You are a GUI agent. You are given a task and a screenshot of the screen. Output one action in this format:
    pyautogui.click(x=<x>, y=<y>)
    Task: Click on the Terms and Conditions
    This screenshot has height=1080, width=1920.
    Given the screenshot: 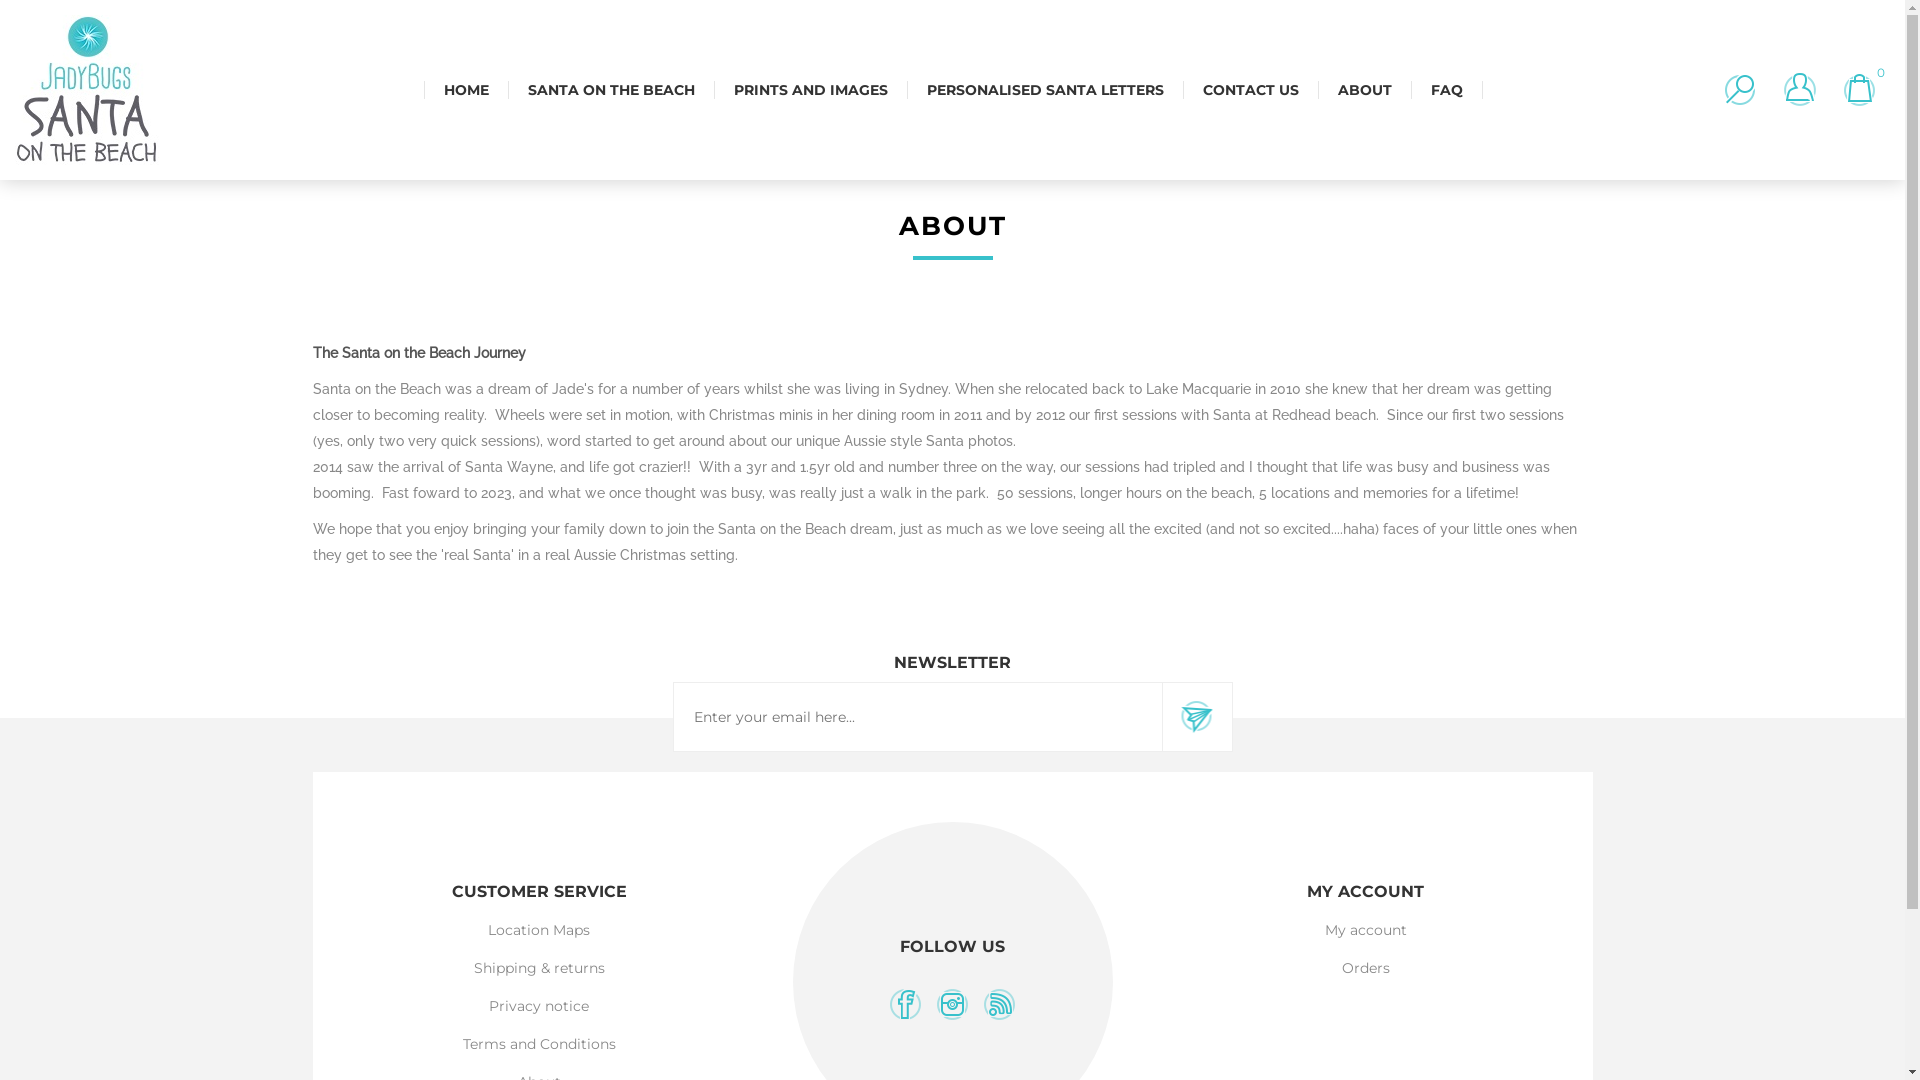 What is the action you would take?
    pyautogui.click(x=540, y=1044)
    